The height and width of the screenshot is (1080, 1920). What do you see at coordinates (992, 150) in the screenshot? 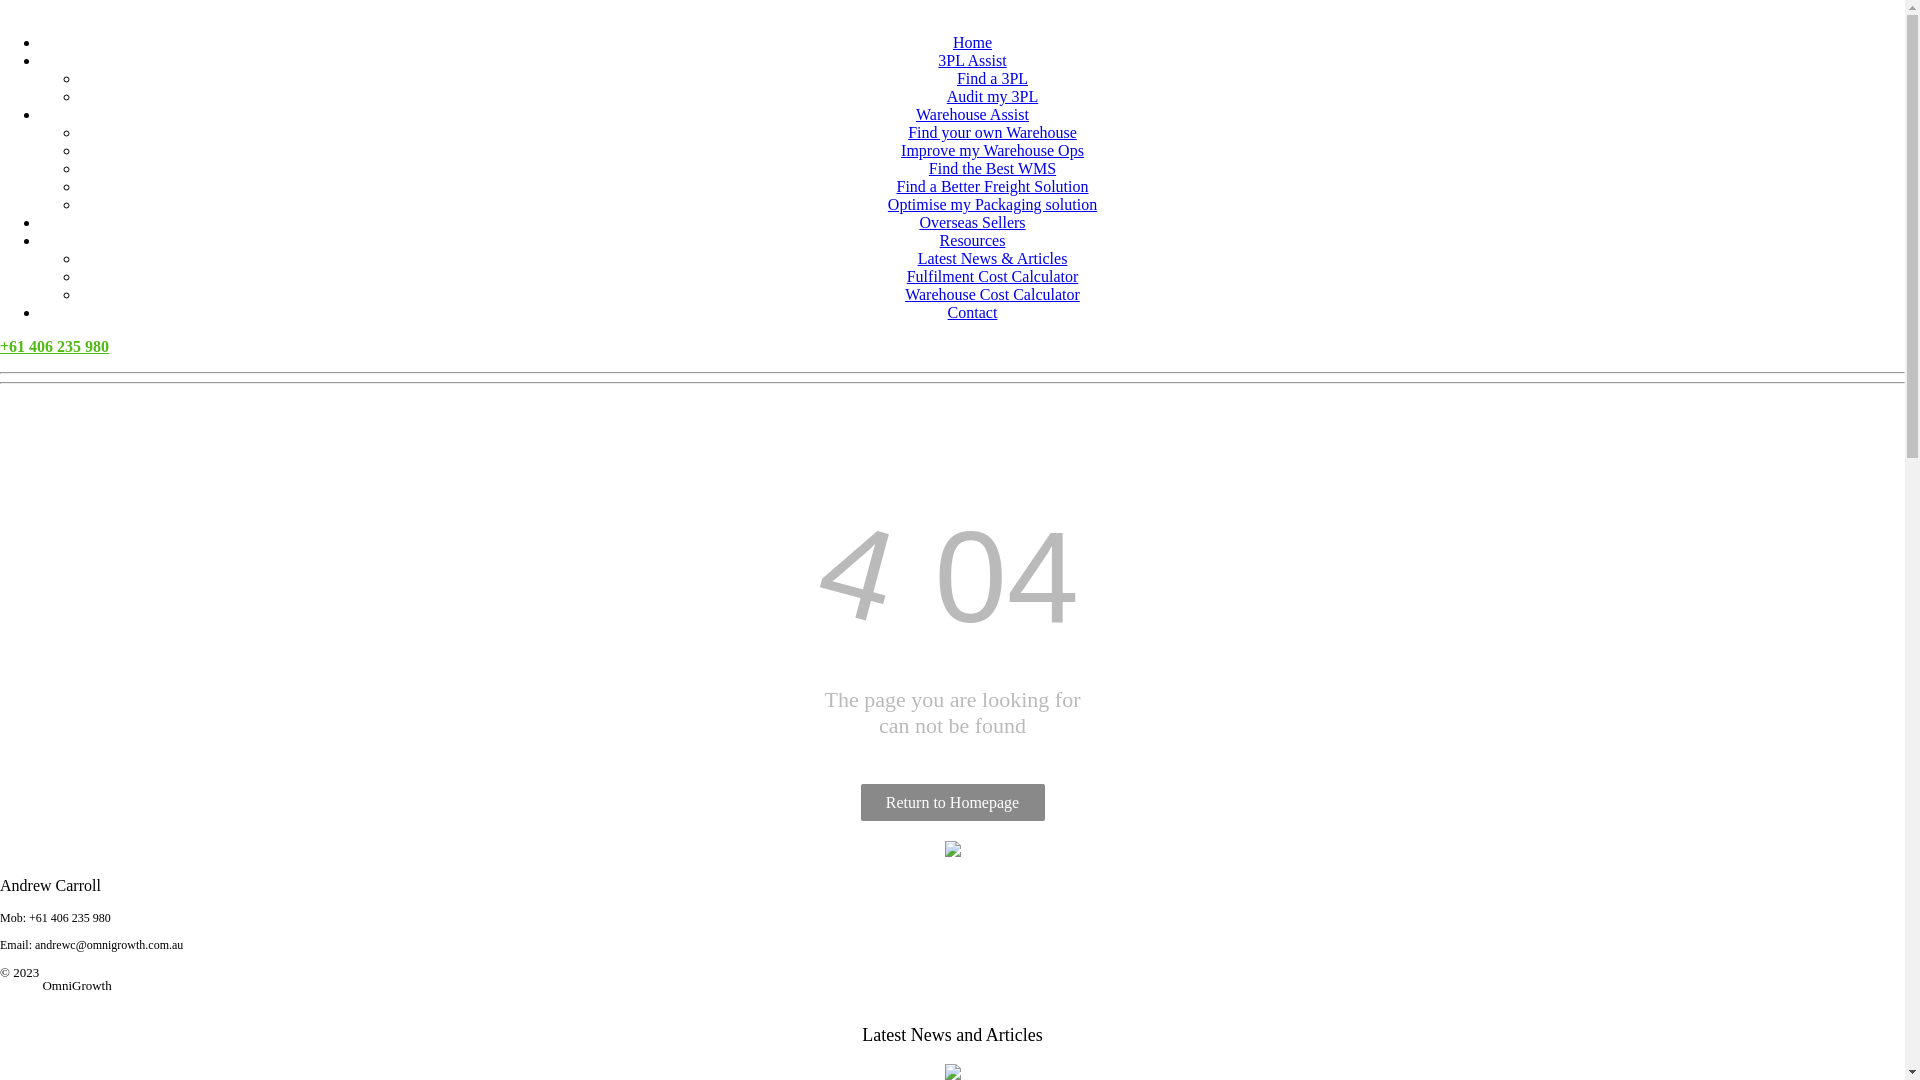
I see `Improve my Warehouse Ops` at bounding box center [992, 150].